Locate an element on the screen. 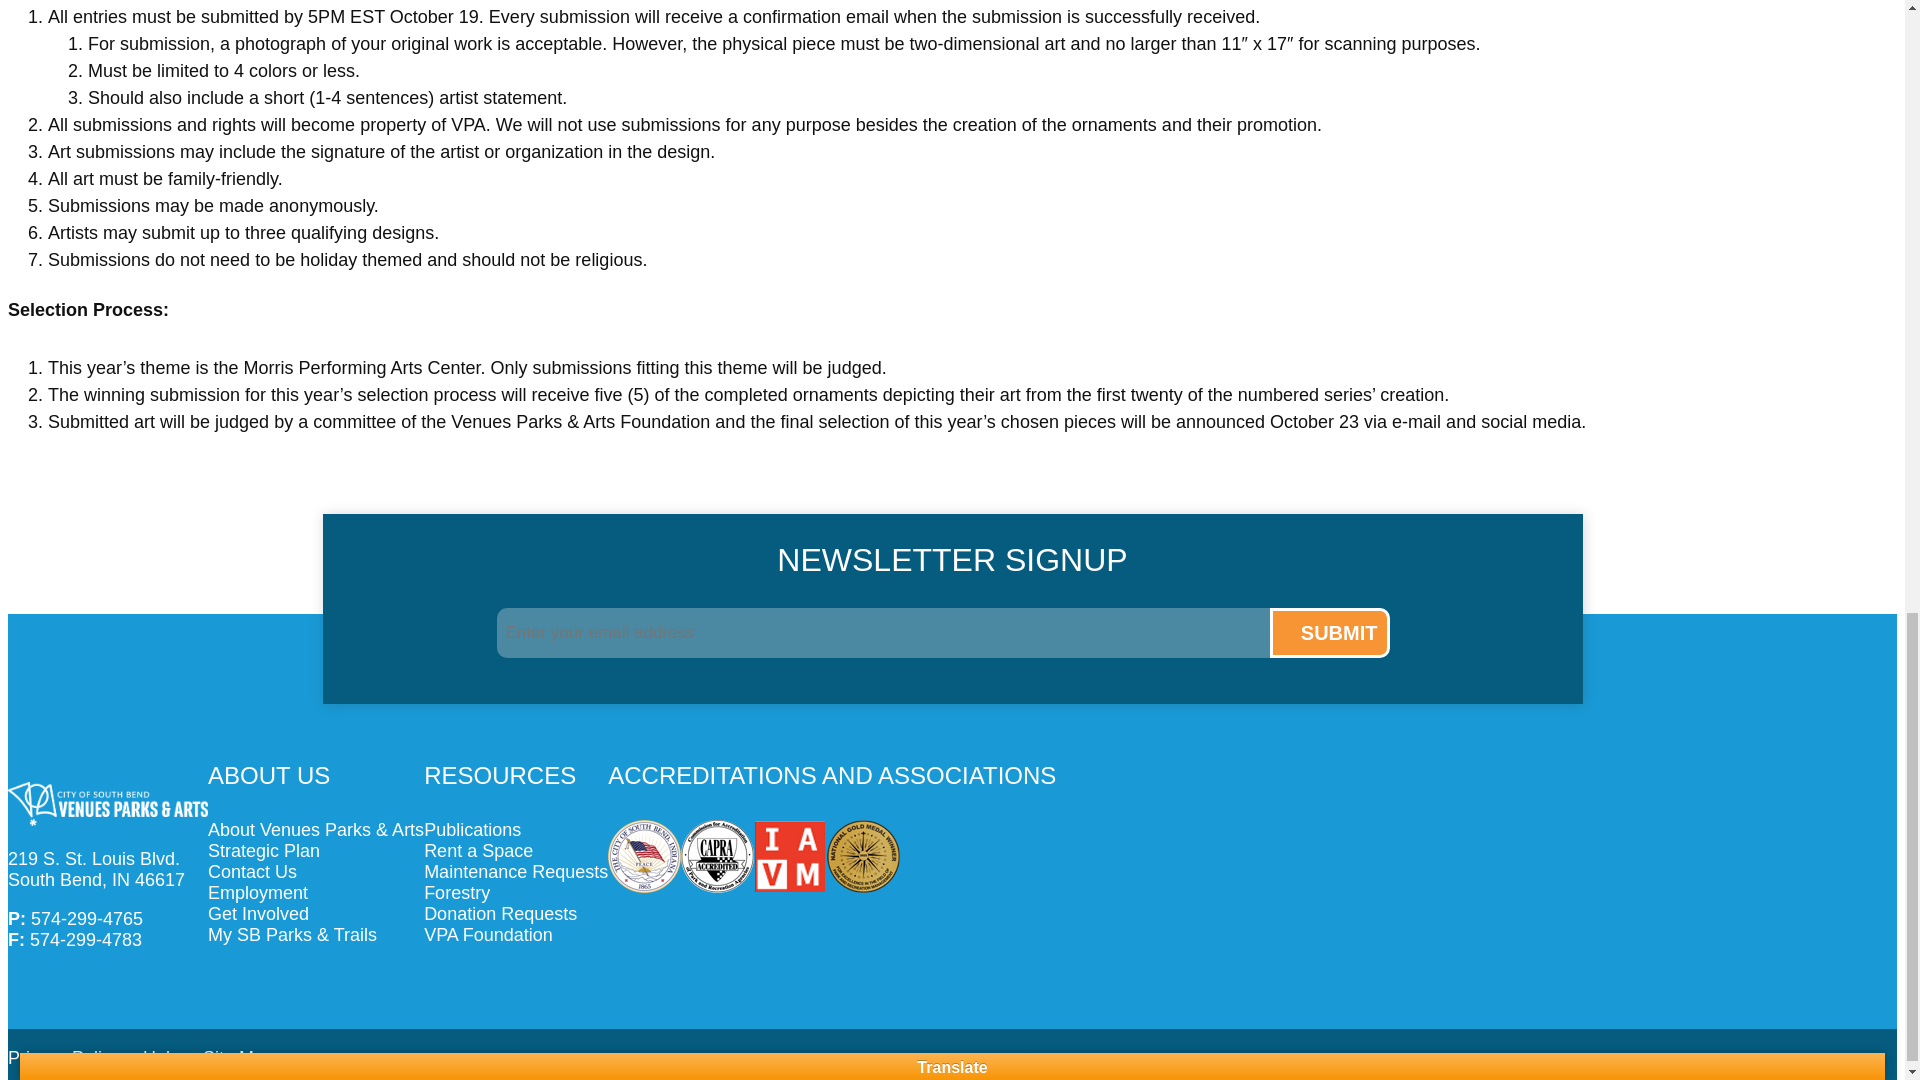 This screenshot has height=1080, width=1920. Contact Us is located at coordinates (316, 872).